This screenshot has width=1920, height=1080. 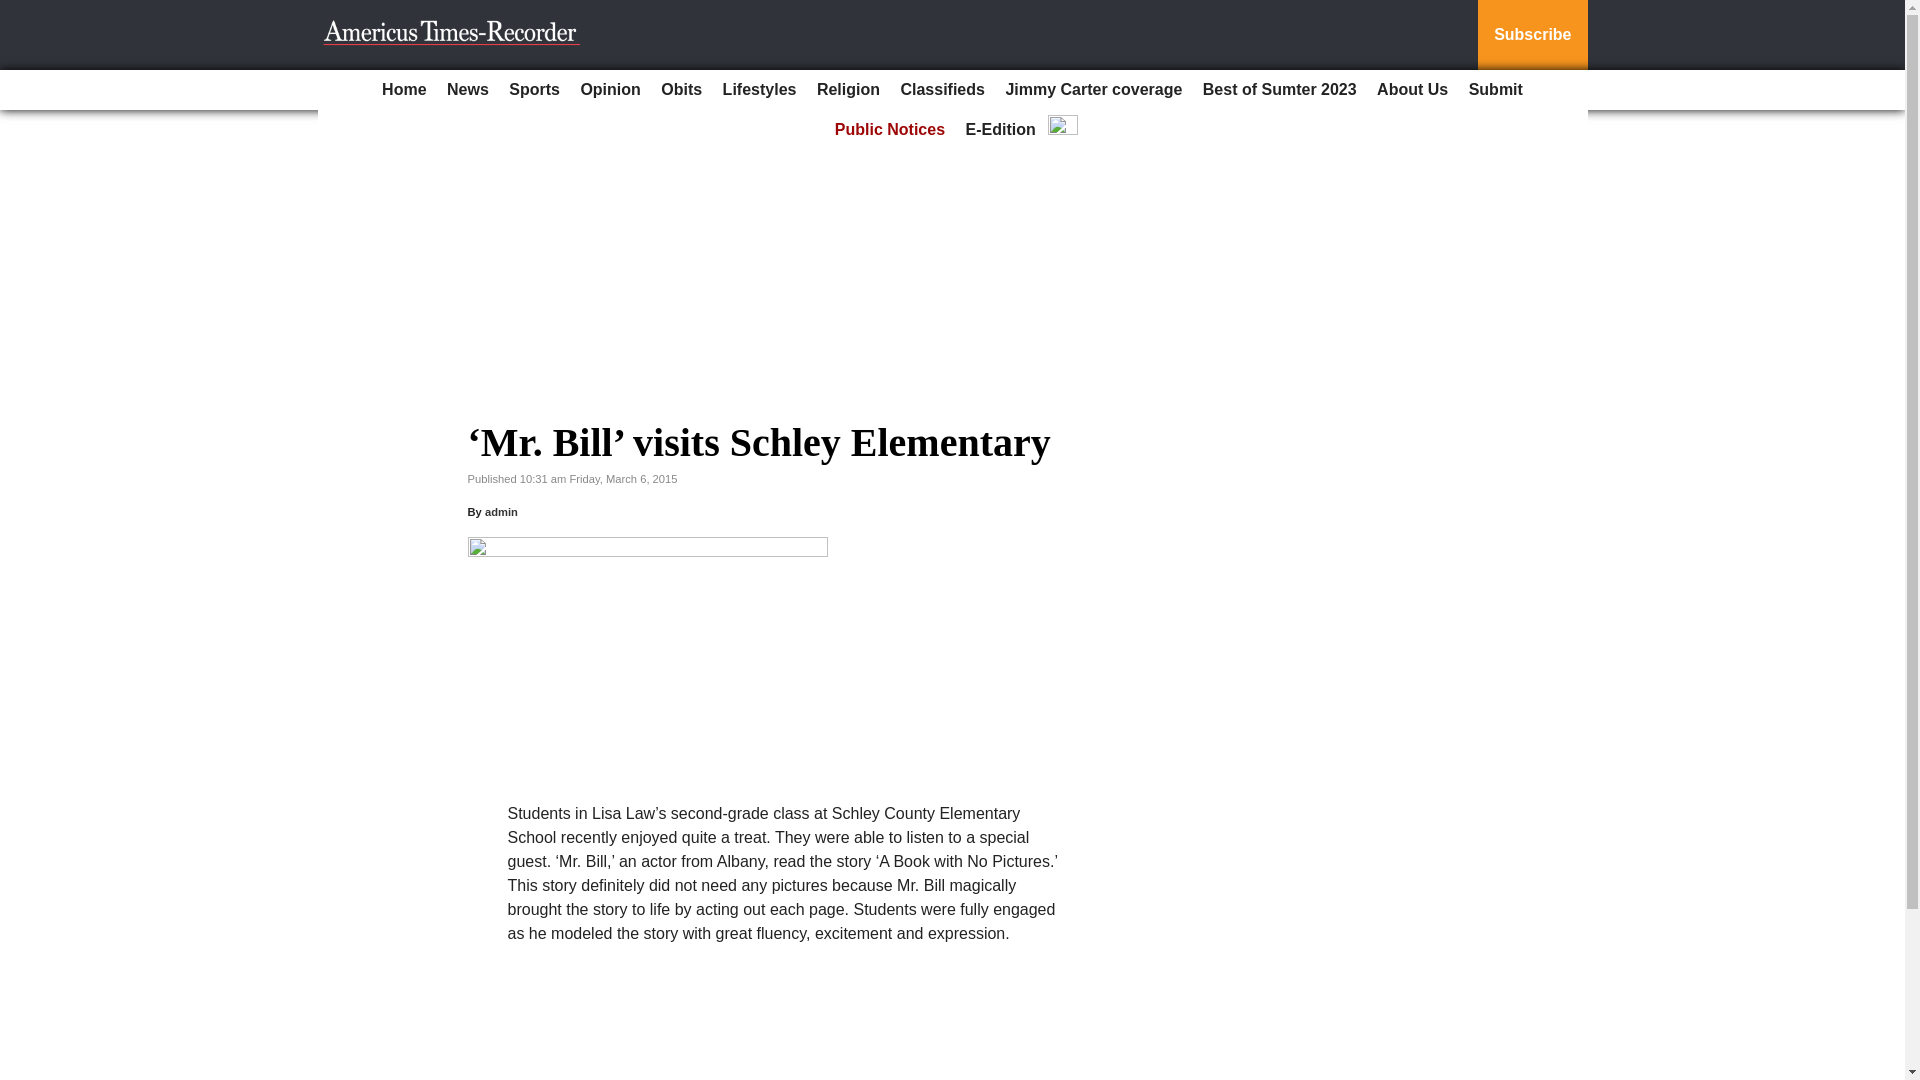 I want to click on Opinion, so click(x=610, y=90).